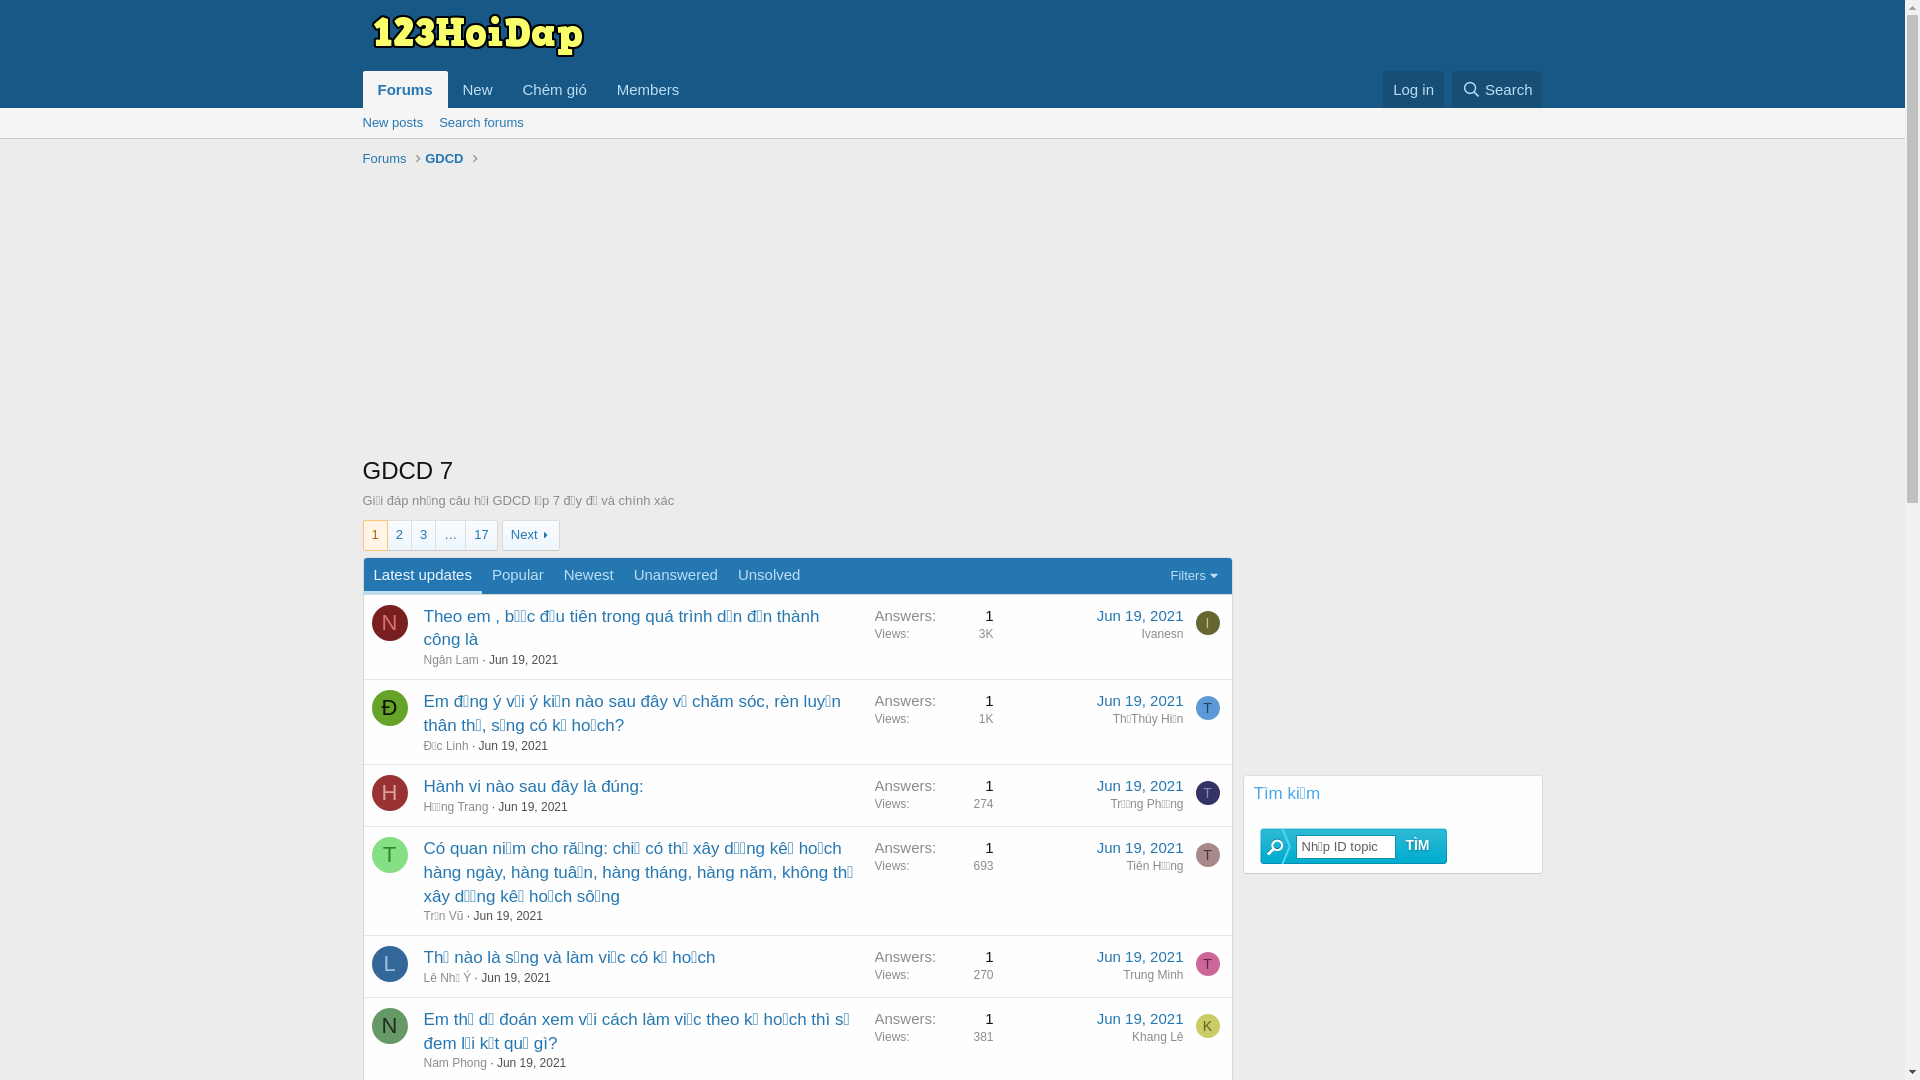 Image resolution: width=1920 pixels, height=1080 pixels. What do you see at coordinates (1140, 786) in the screenshot?
I see `Jun 19, 2021` at bounding box center [1140, 786].